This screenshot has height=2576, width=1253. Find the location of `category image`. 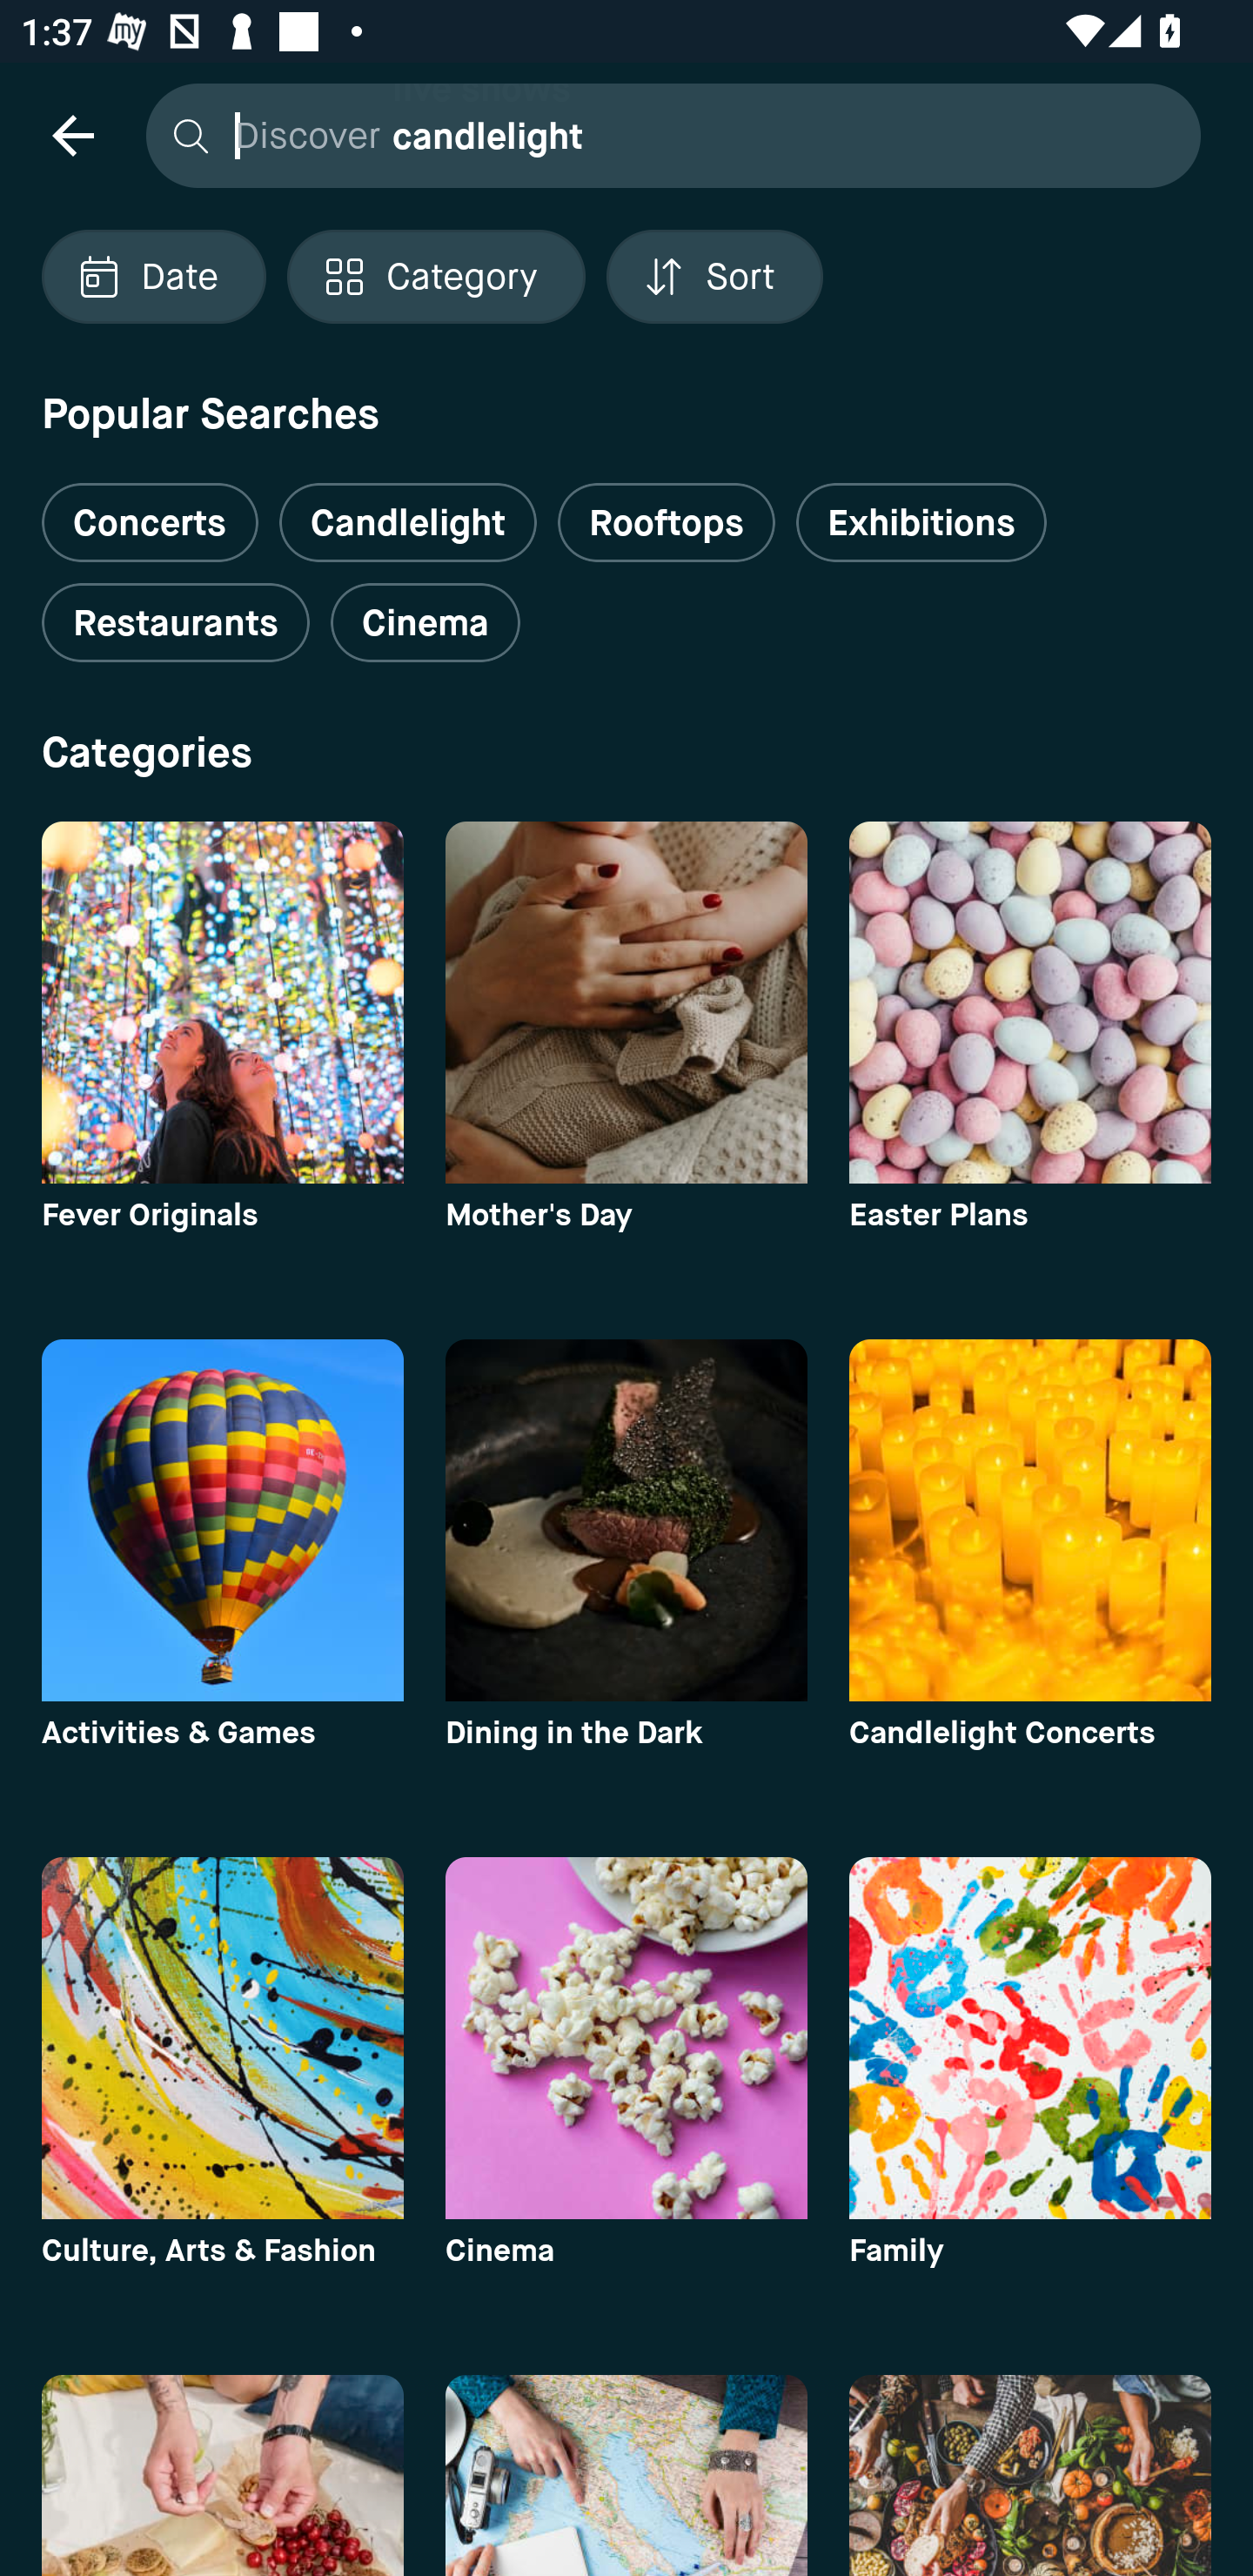

category image is located at coordinates (626, 1002).